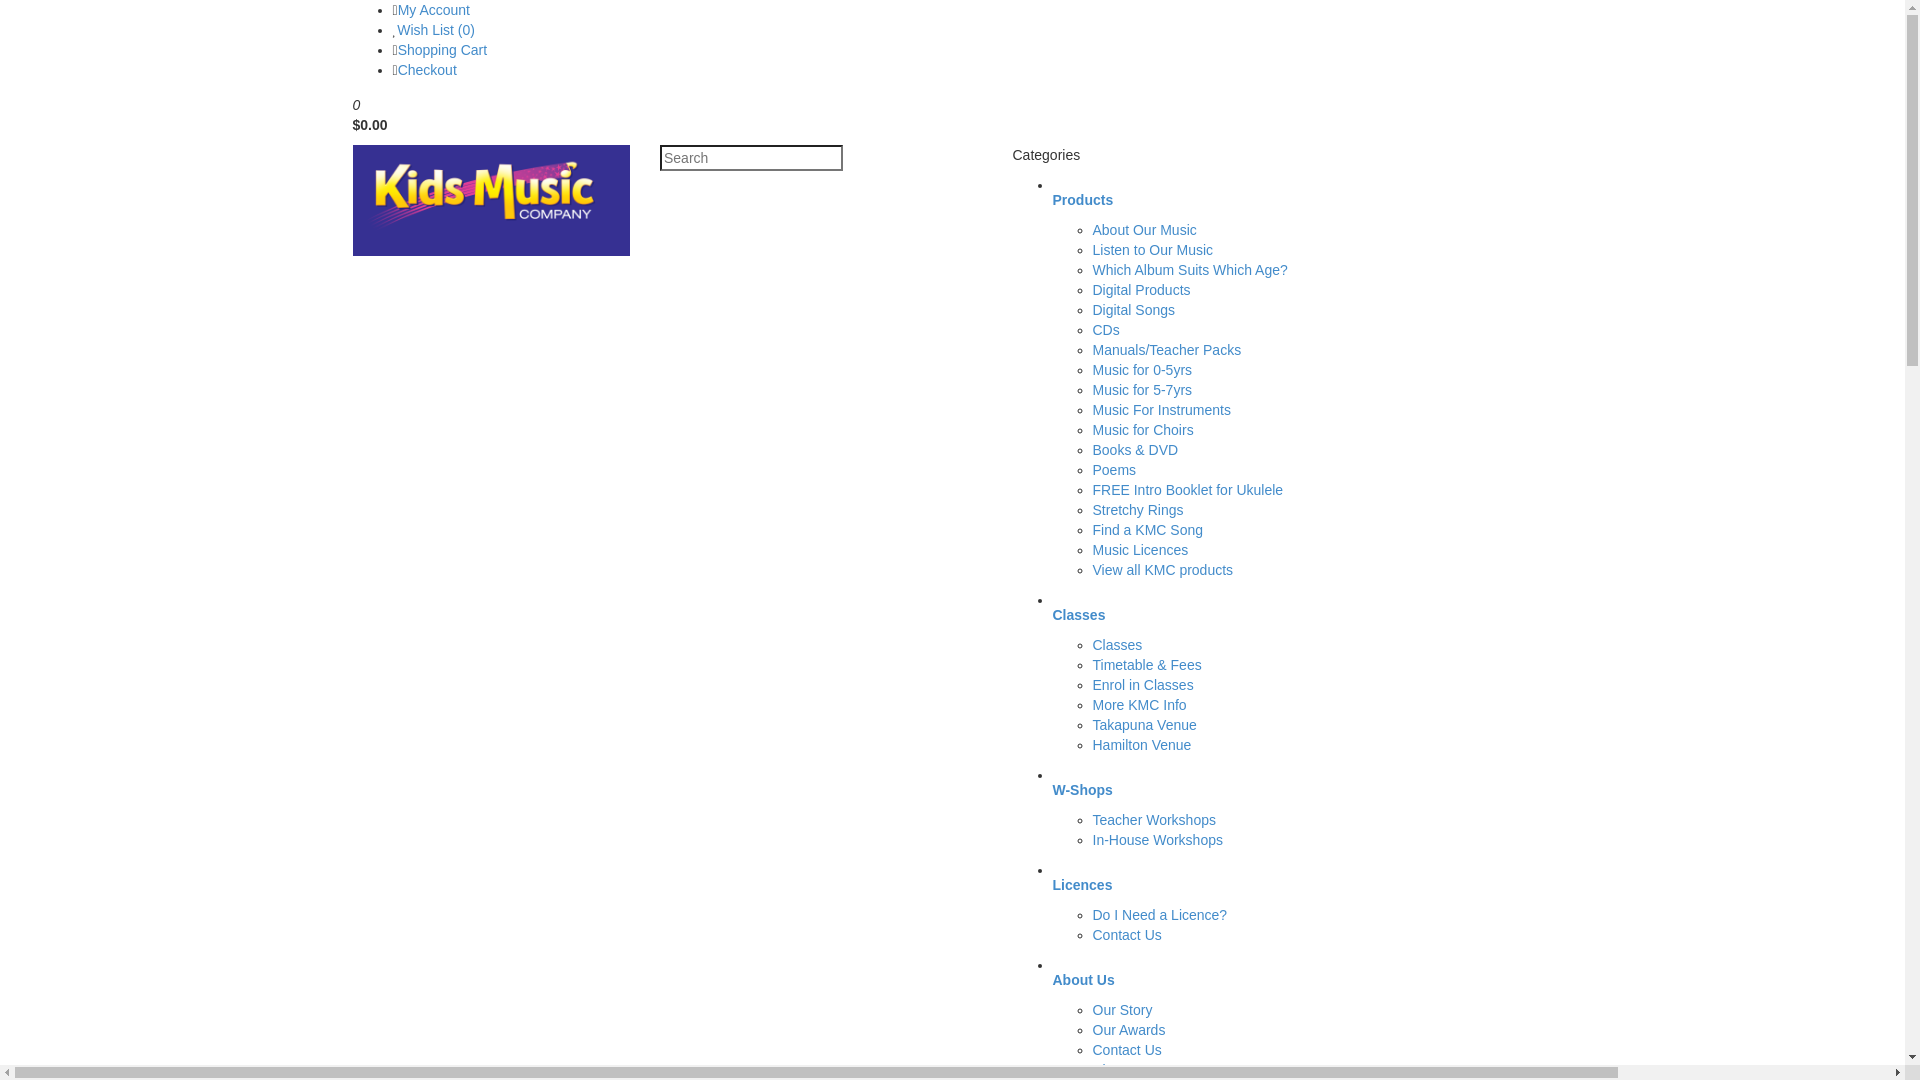 Image resolution: width=1920 pixels, height=1080 pixels. Describe the element at coordinates (1166, 350) in the screenshot. I see `Manuals/Teacher Packs` at that location.